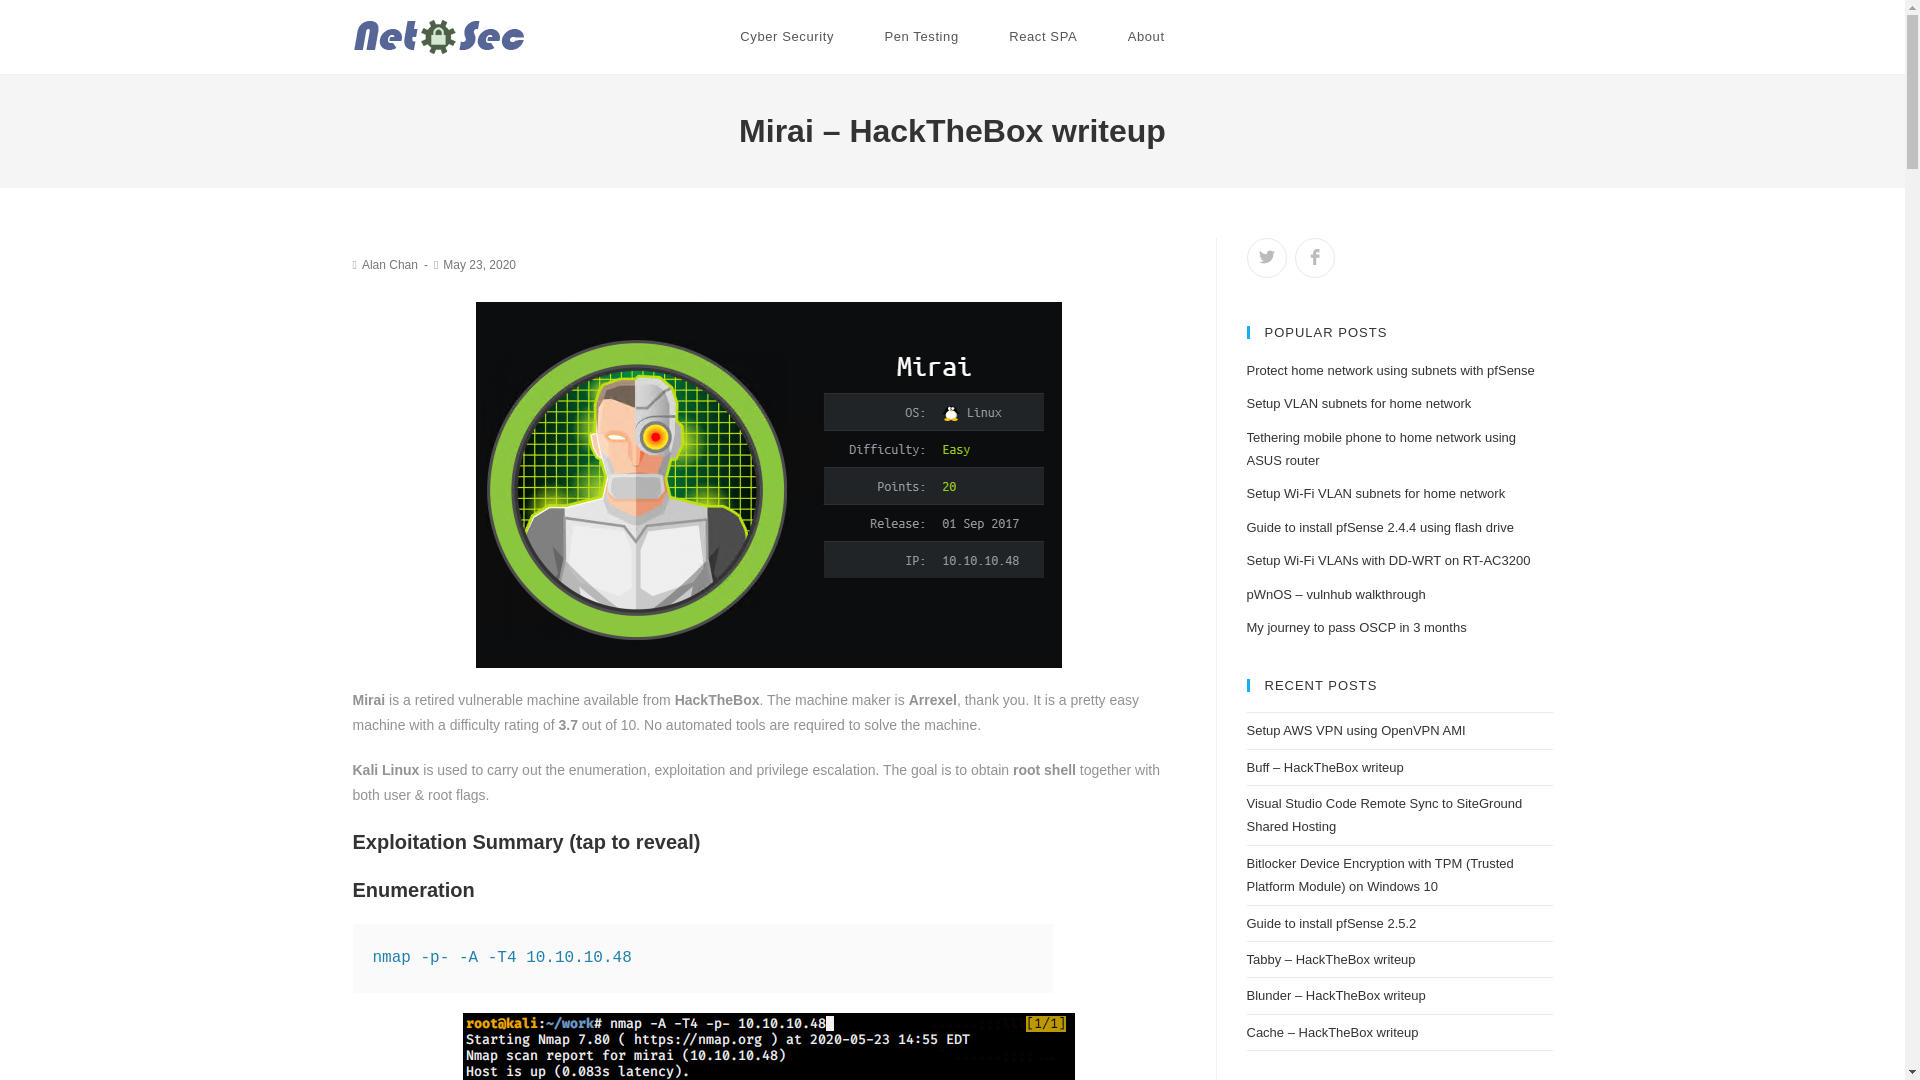  I want to click on Setup VLAN subnets for home network, so click(1358, 404).